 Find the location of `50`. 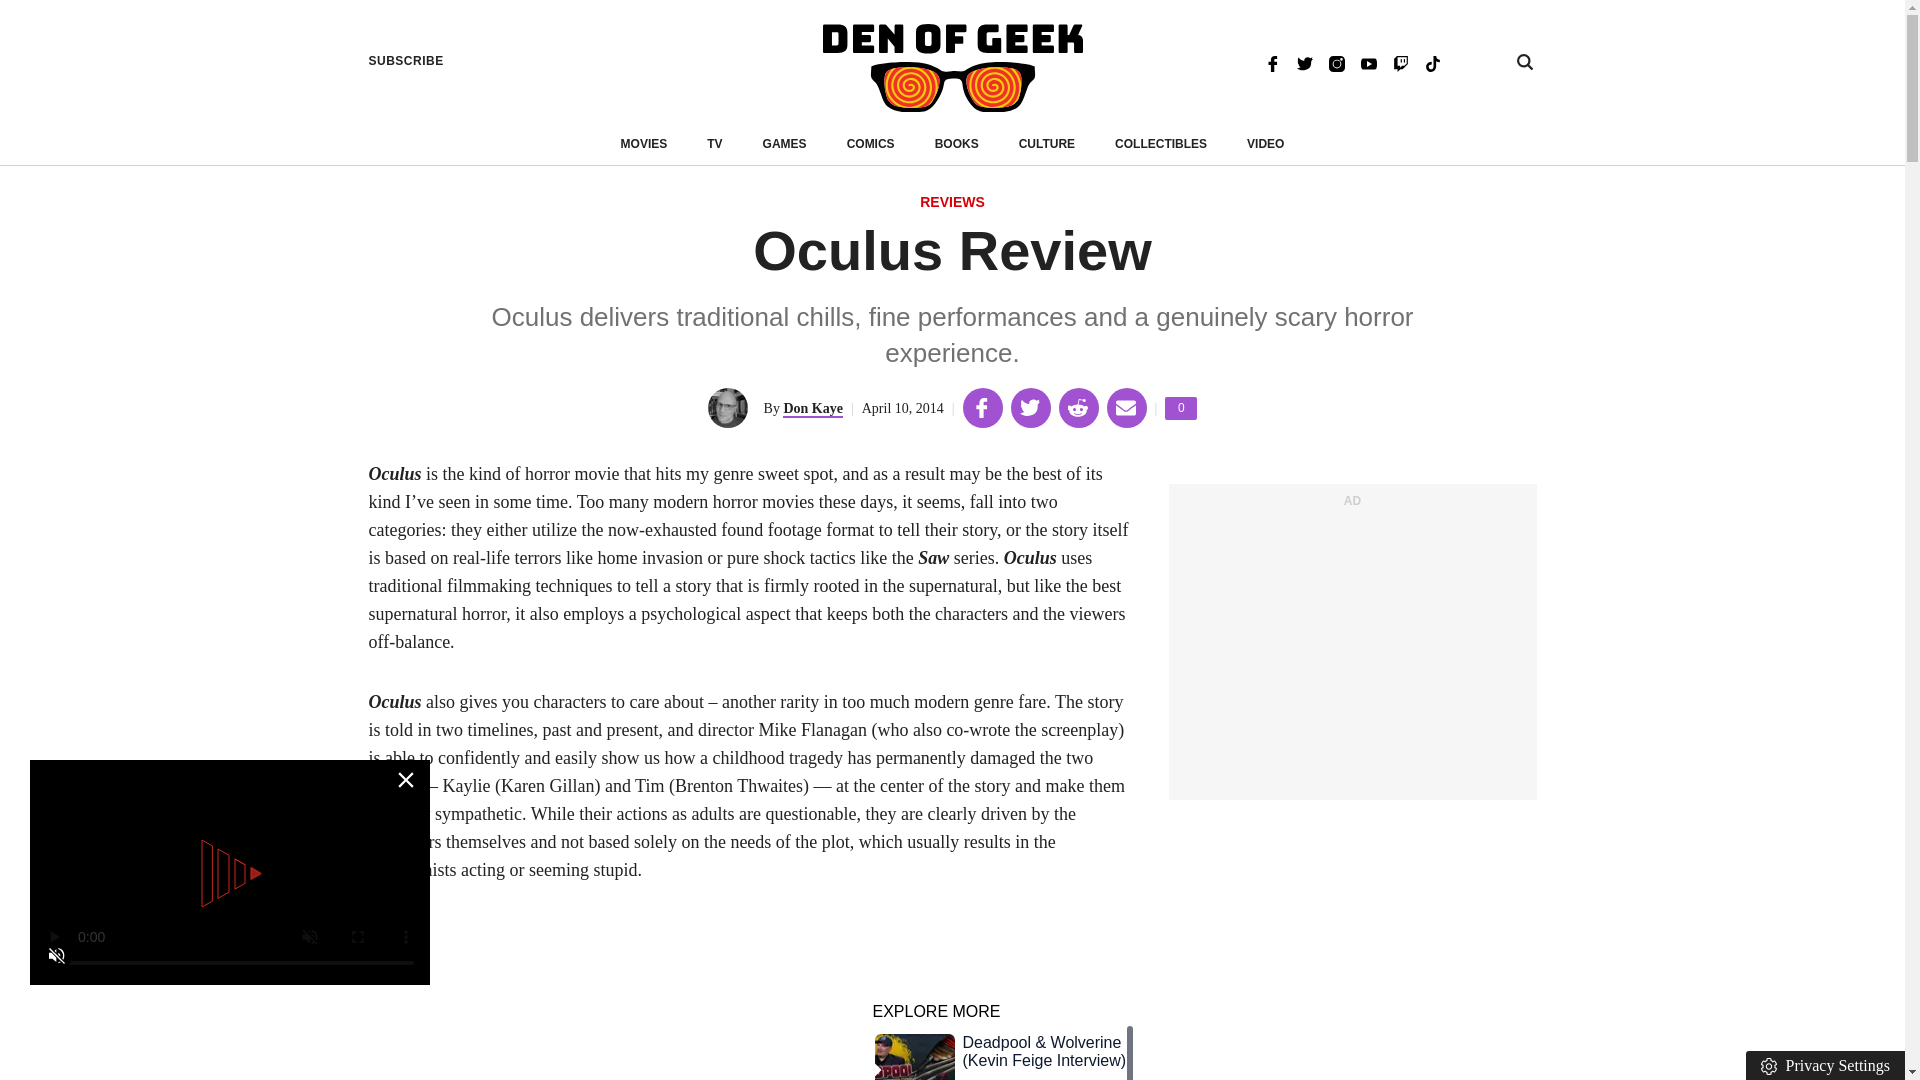

50 is located at coordinates (406, 61).